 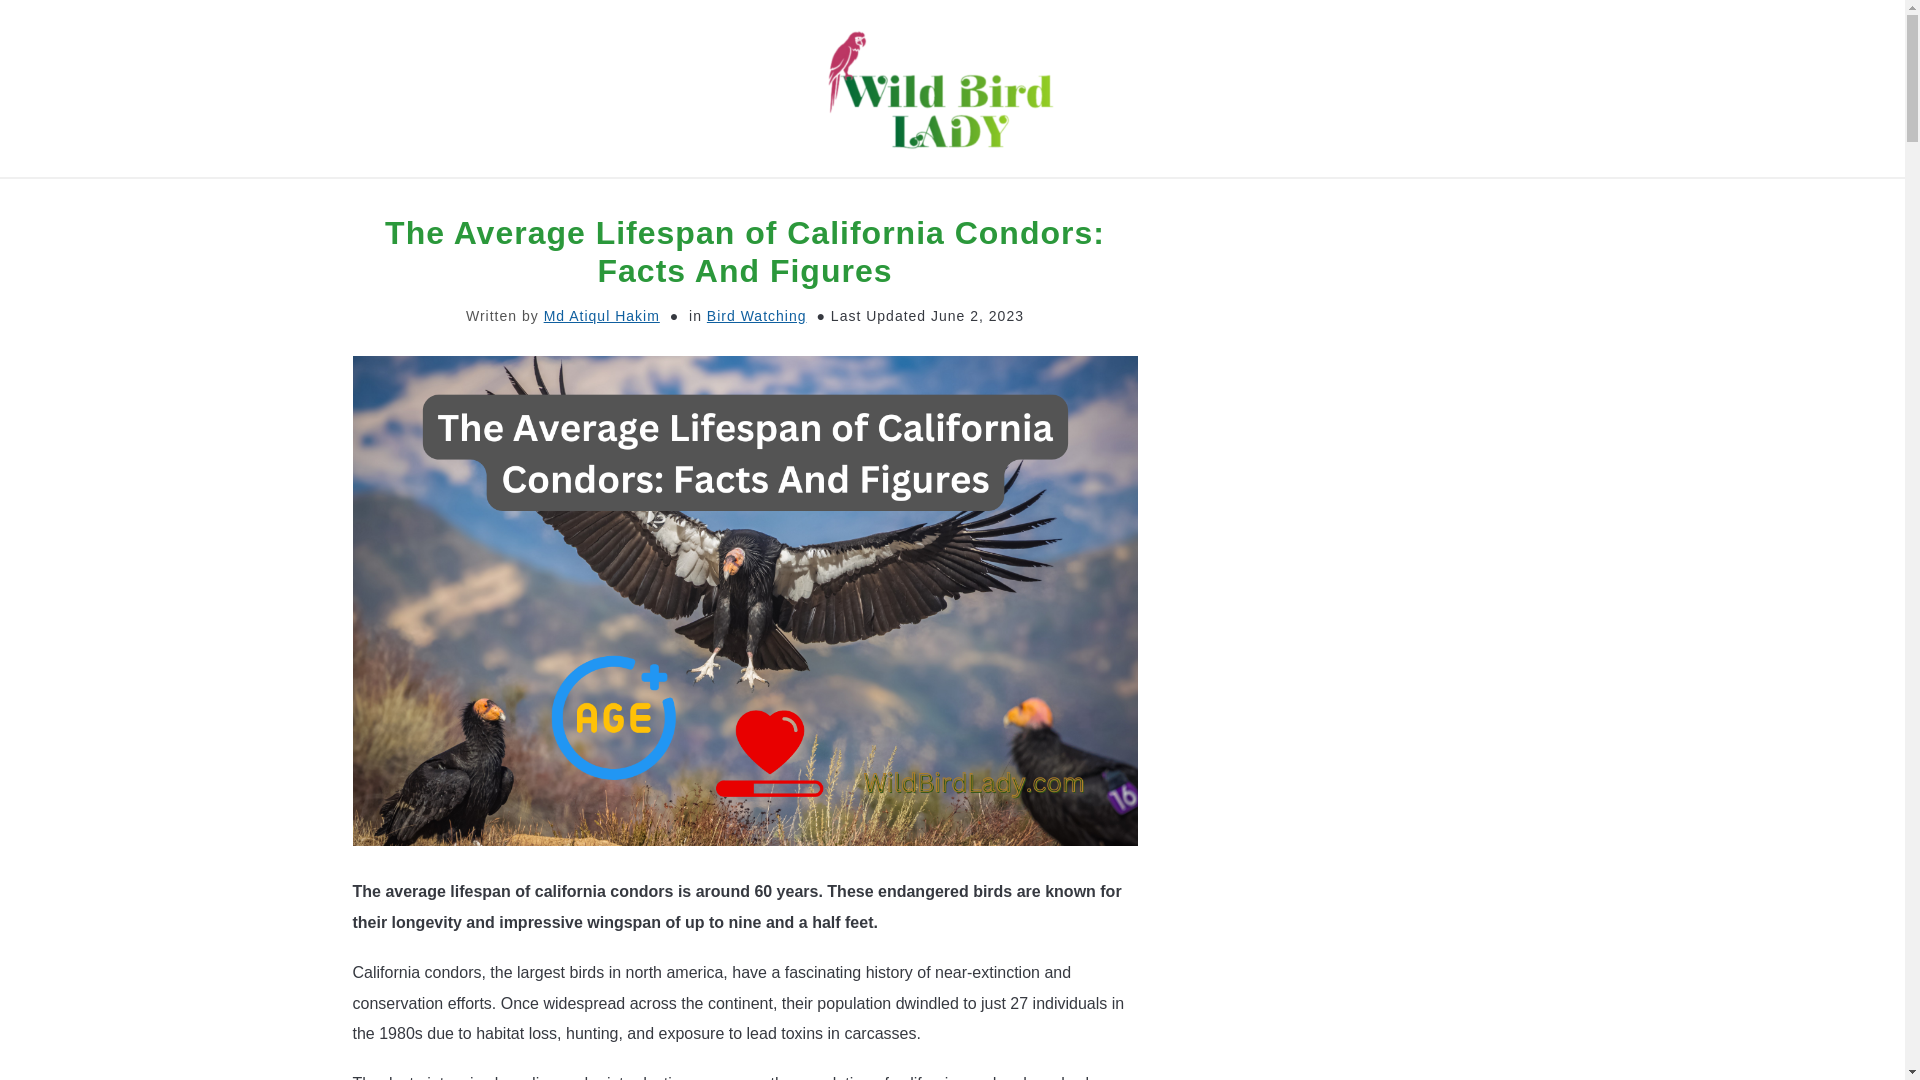 What do you see at coordinates (756, 316) in the screenshot?
I see `Bird Watching` at bounding box center [756, 316].